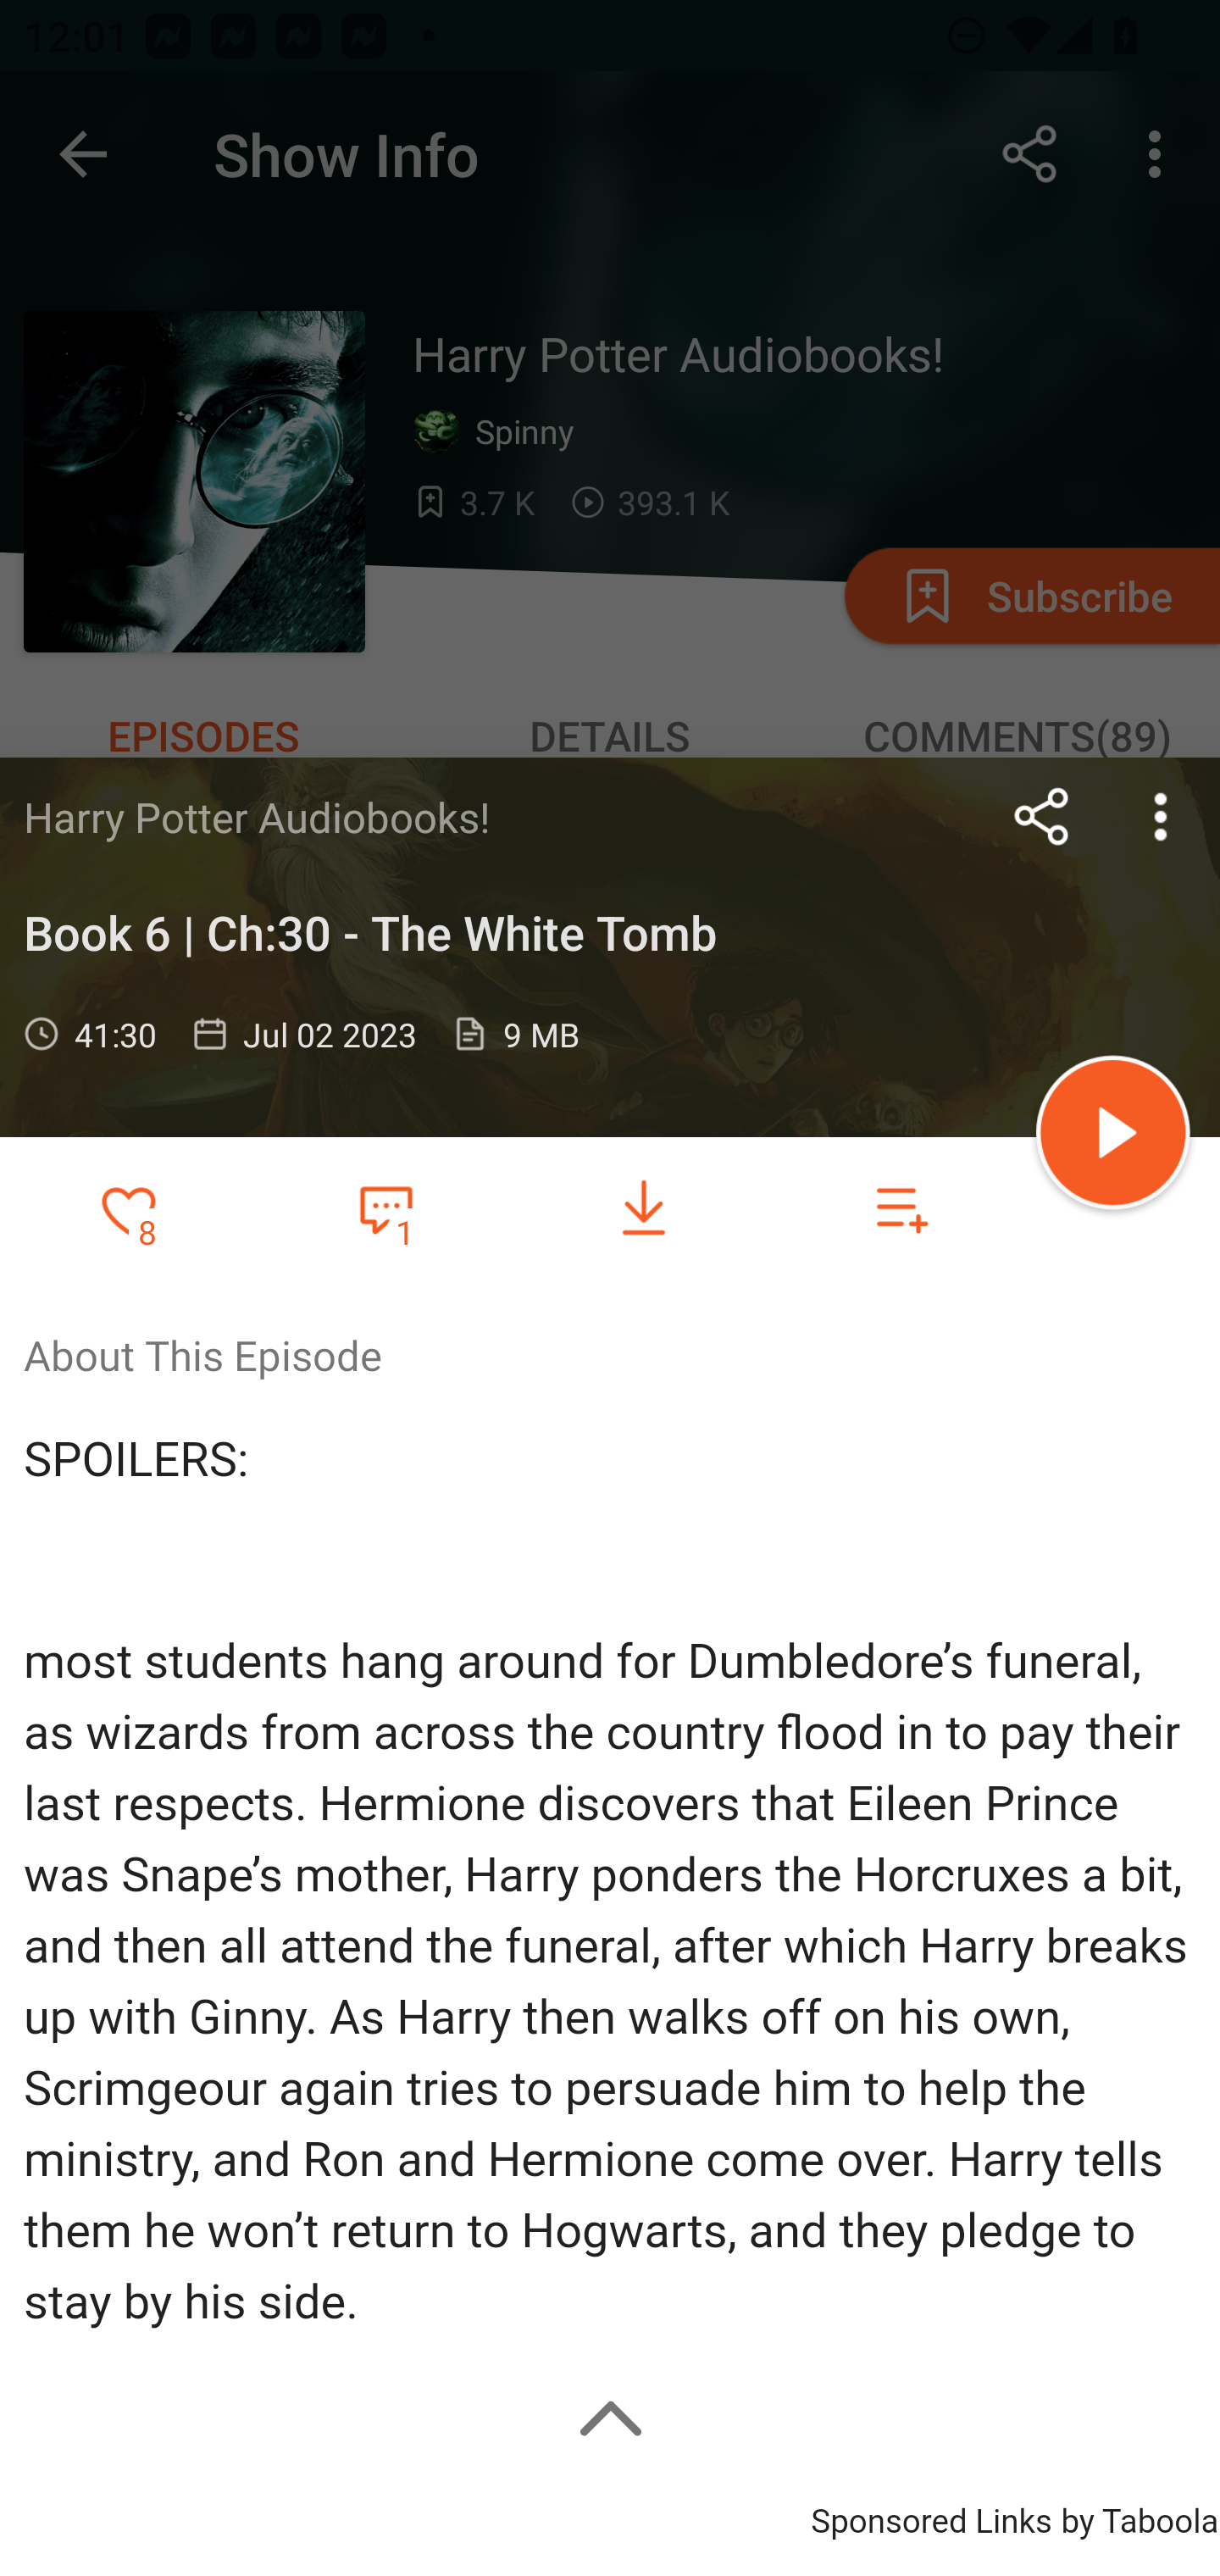 Image resolution: width=1220 pixels, height=2576 pixels. What do you see at coordinates (1161, 816) in the screenshot?
I see `more options` at bounding box center [1161, 816].